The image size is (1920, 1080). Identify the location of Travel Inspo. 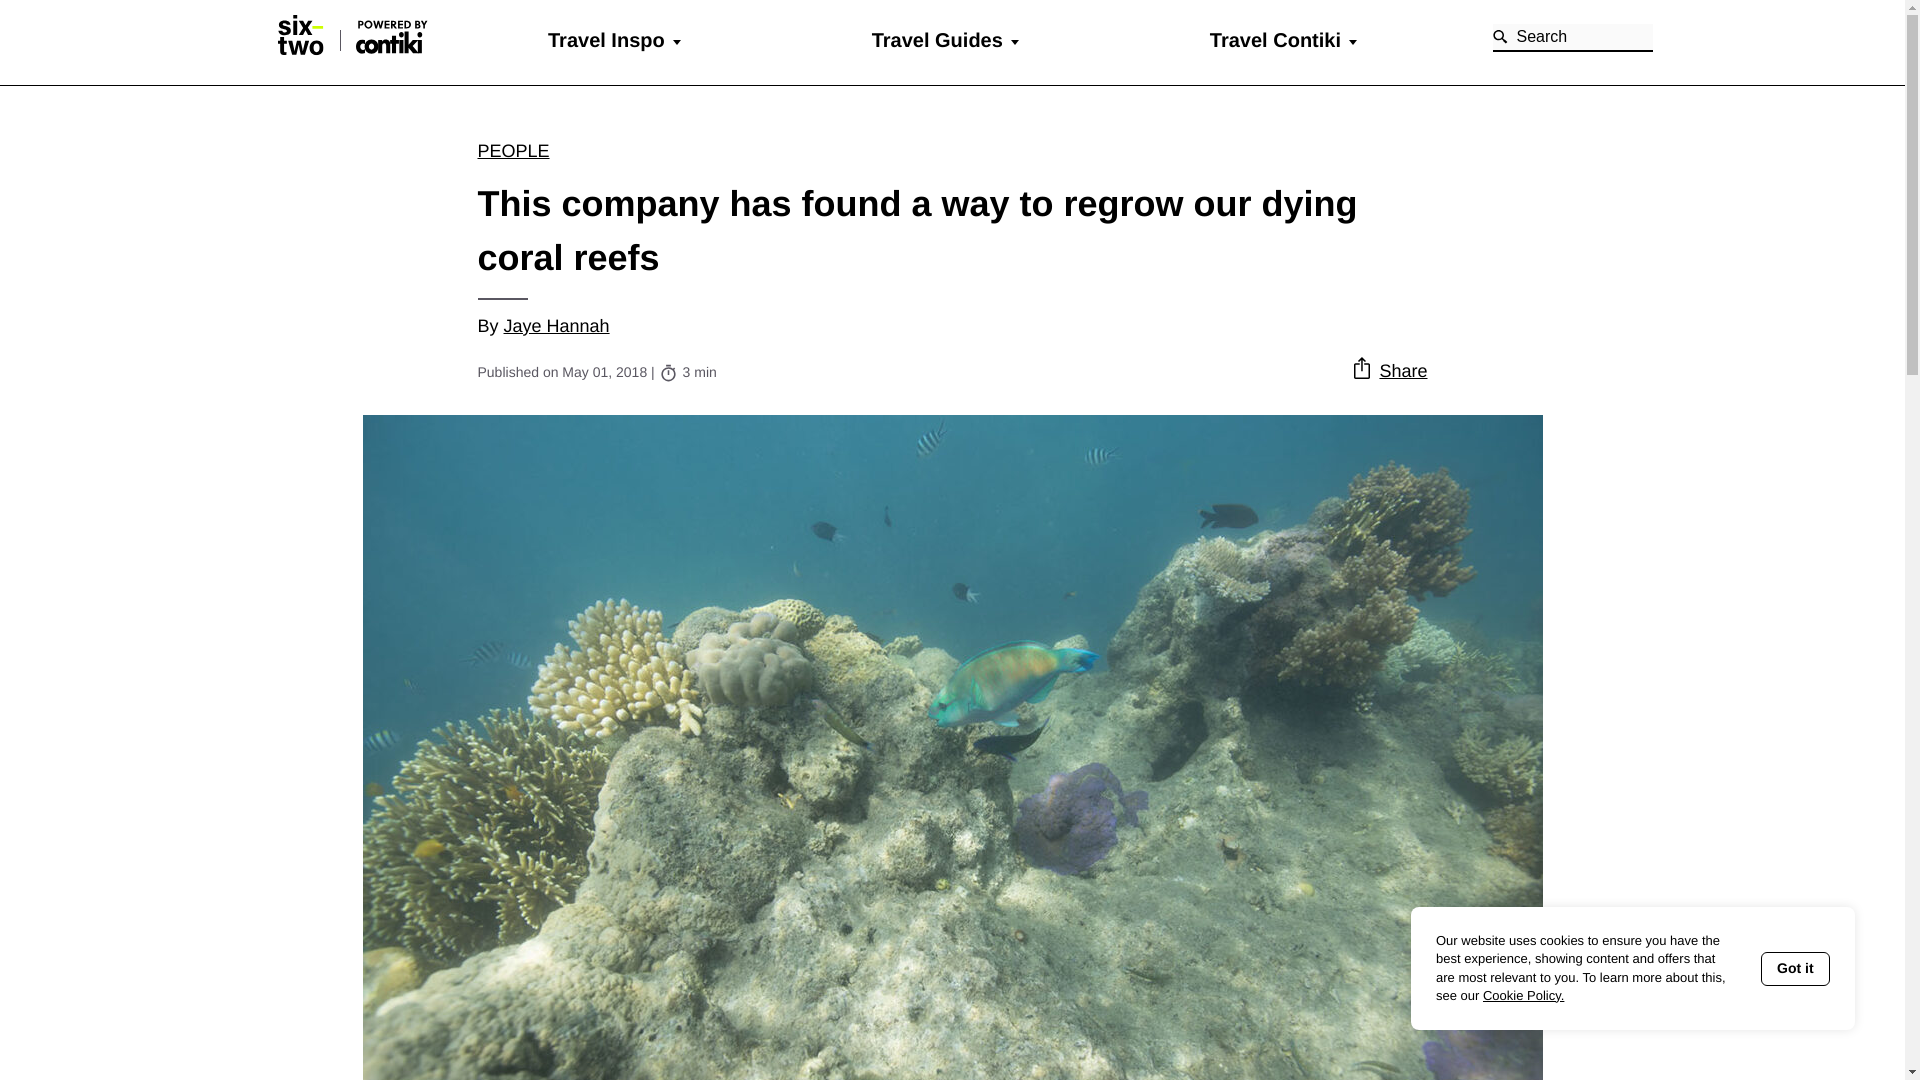
(606, 40).